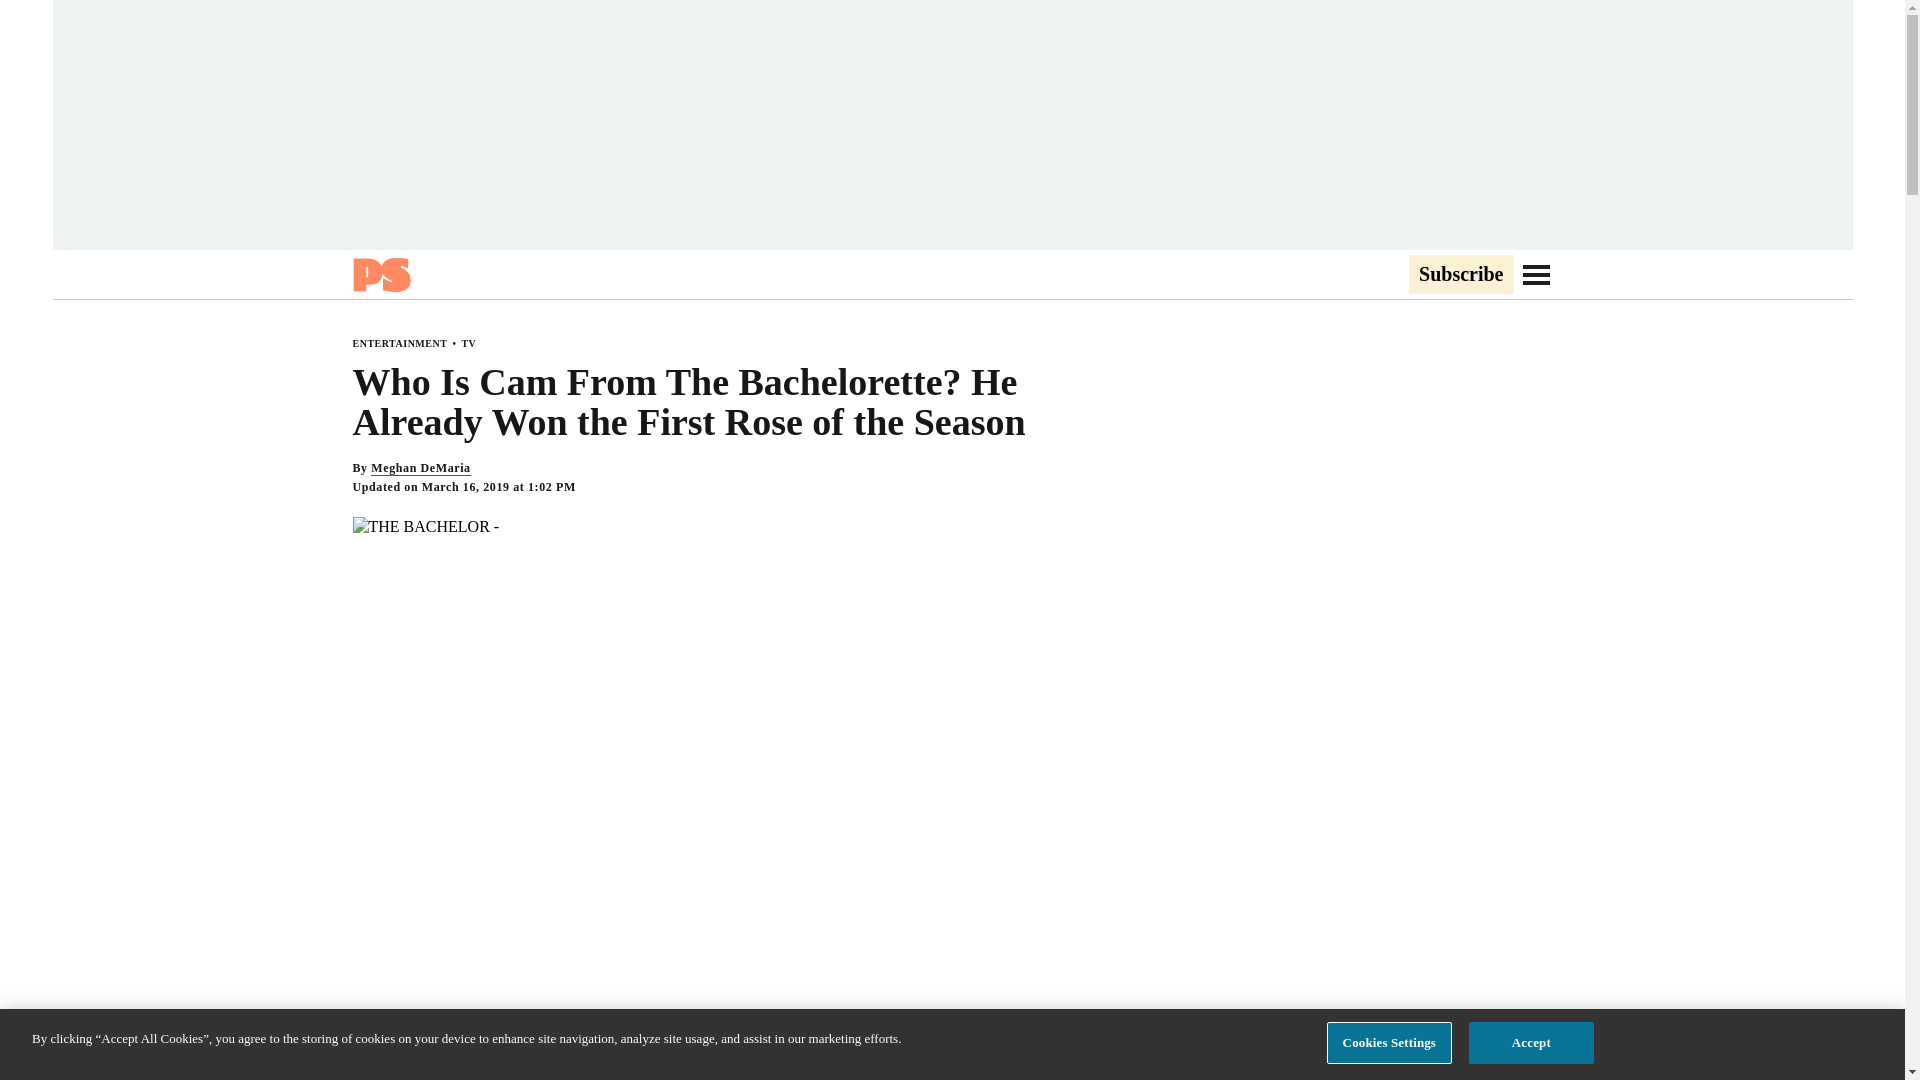 The height and width of the screenshot is (1080, 1920). I want to click on ENTERTAINMENT, so click(399, 343).